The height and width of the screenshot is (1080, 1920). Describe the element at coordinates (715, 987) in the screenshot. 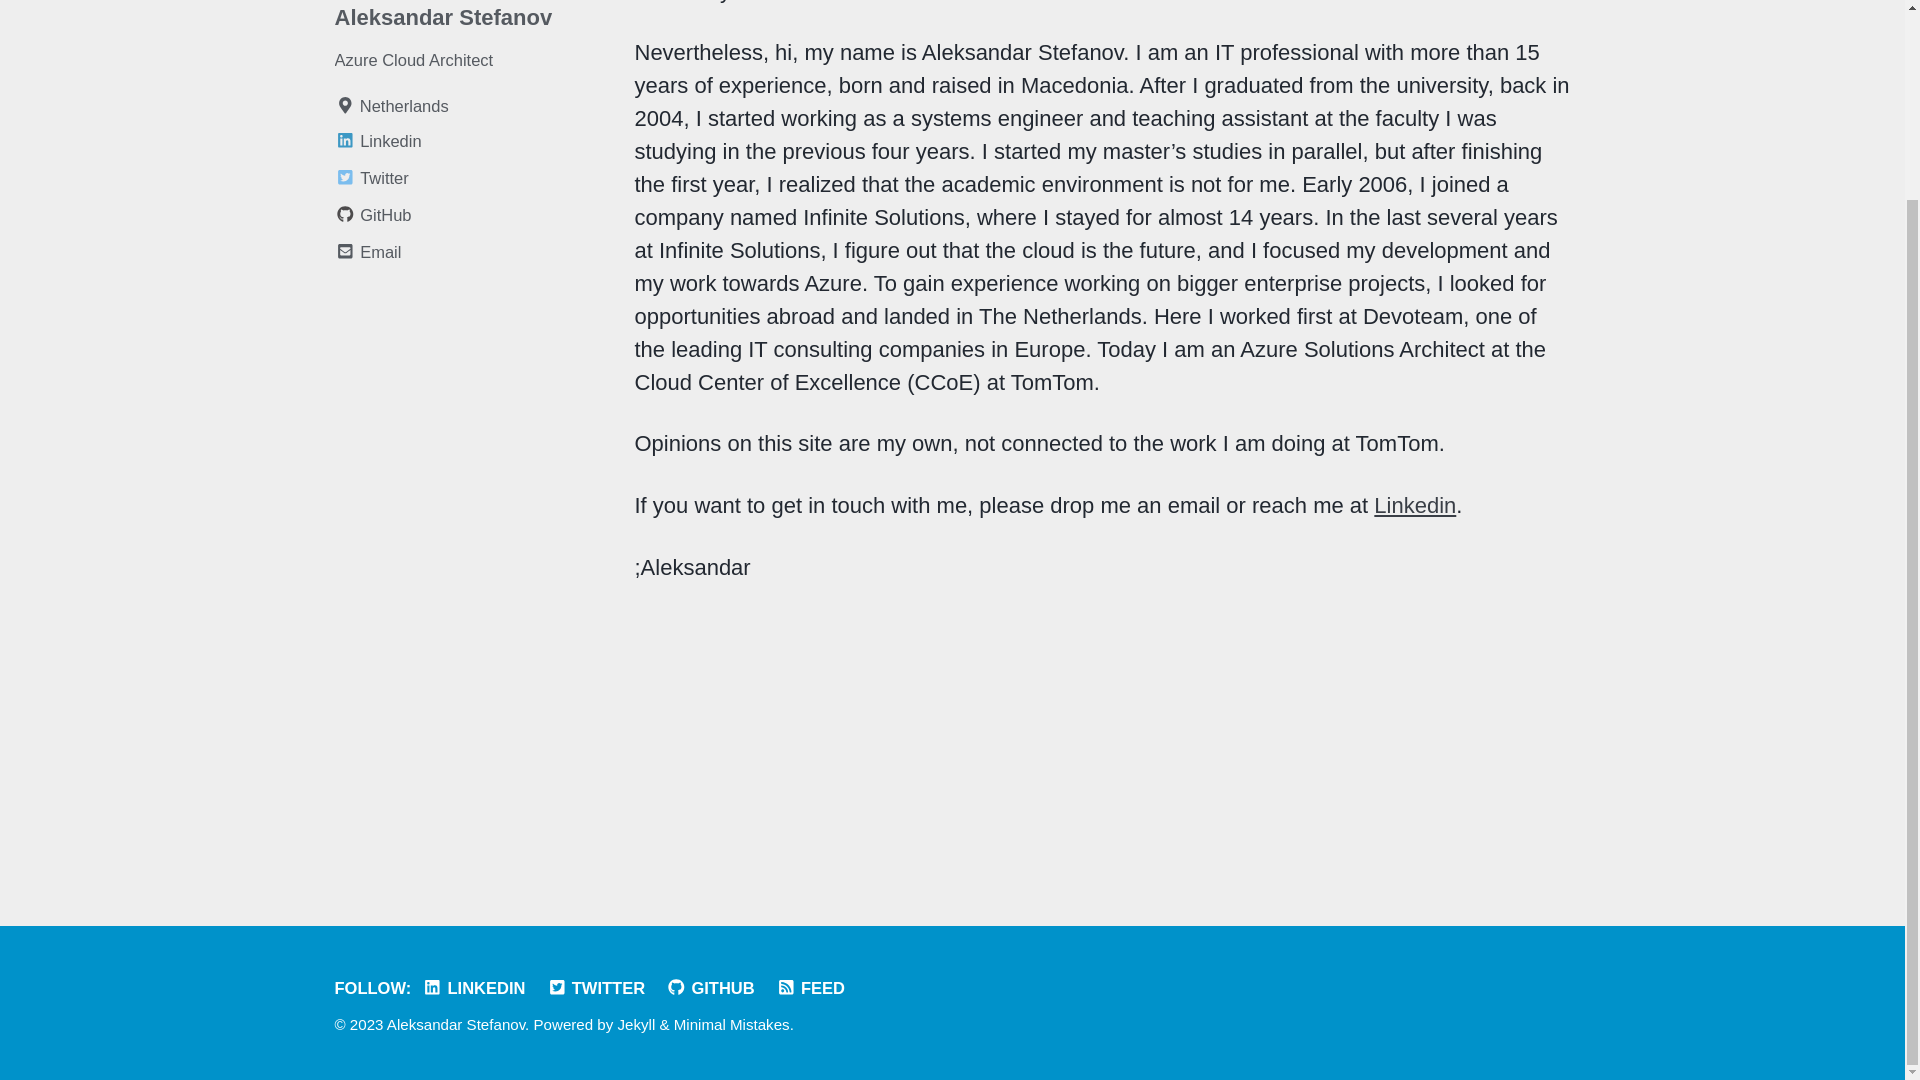

I see `GITHUB` at that location.